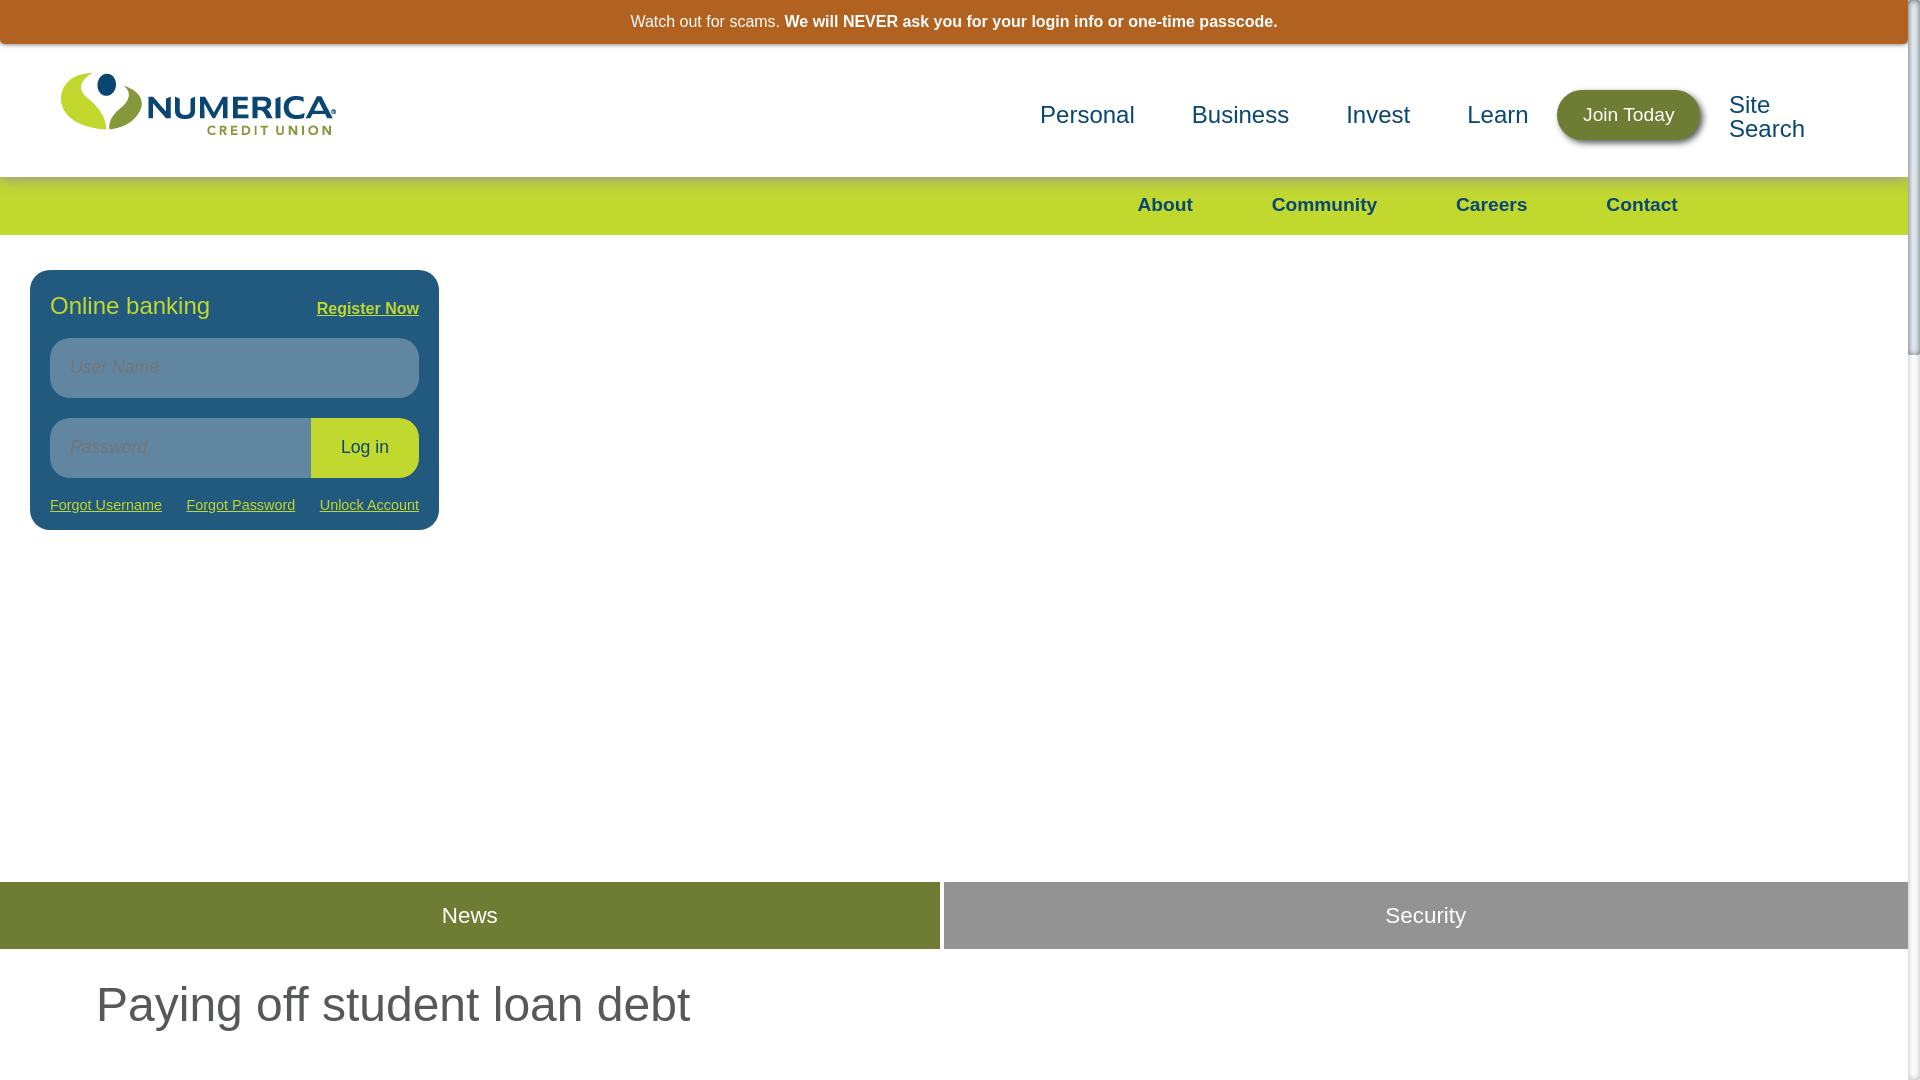 This screenshot has width=1920, height=1080. What do you see at coordinates (1087, 114) in the screenshot?
I see `Personal` at bounding box center [1087, 114].